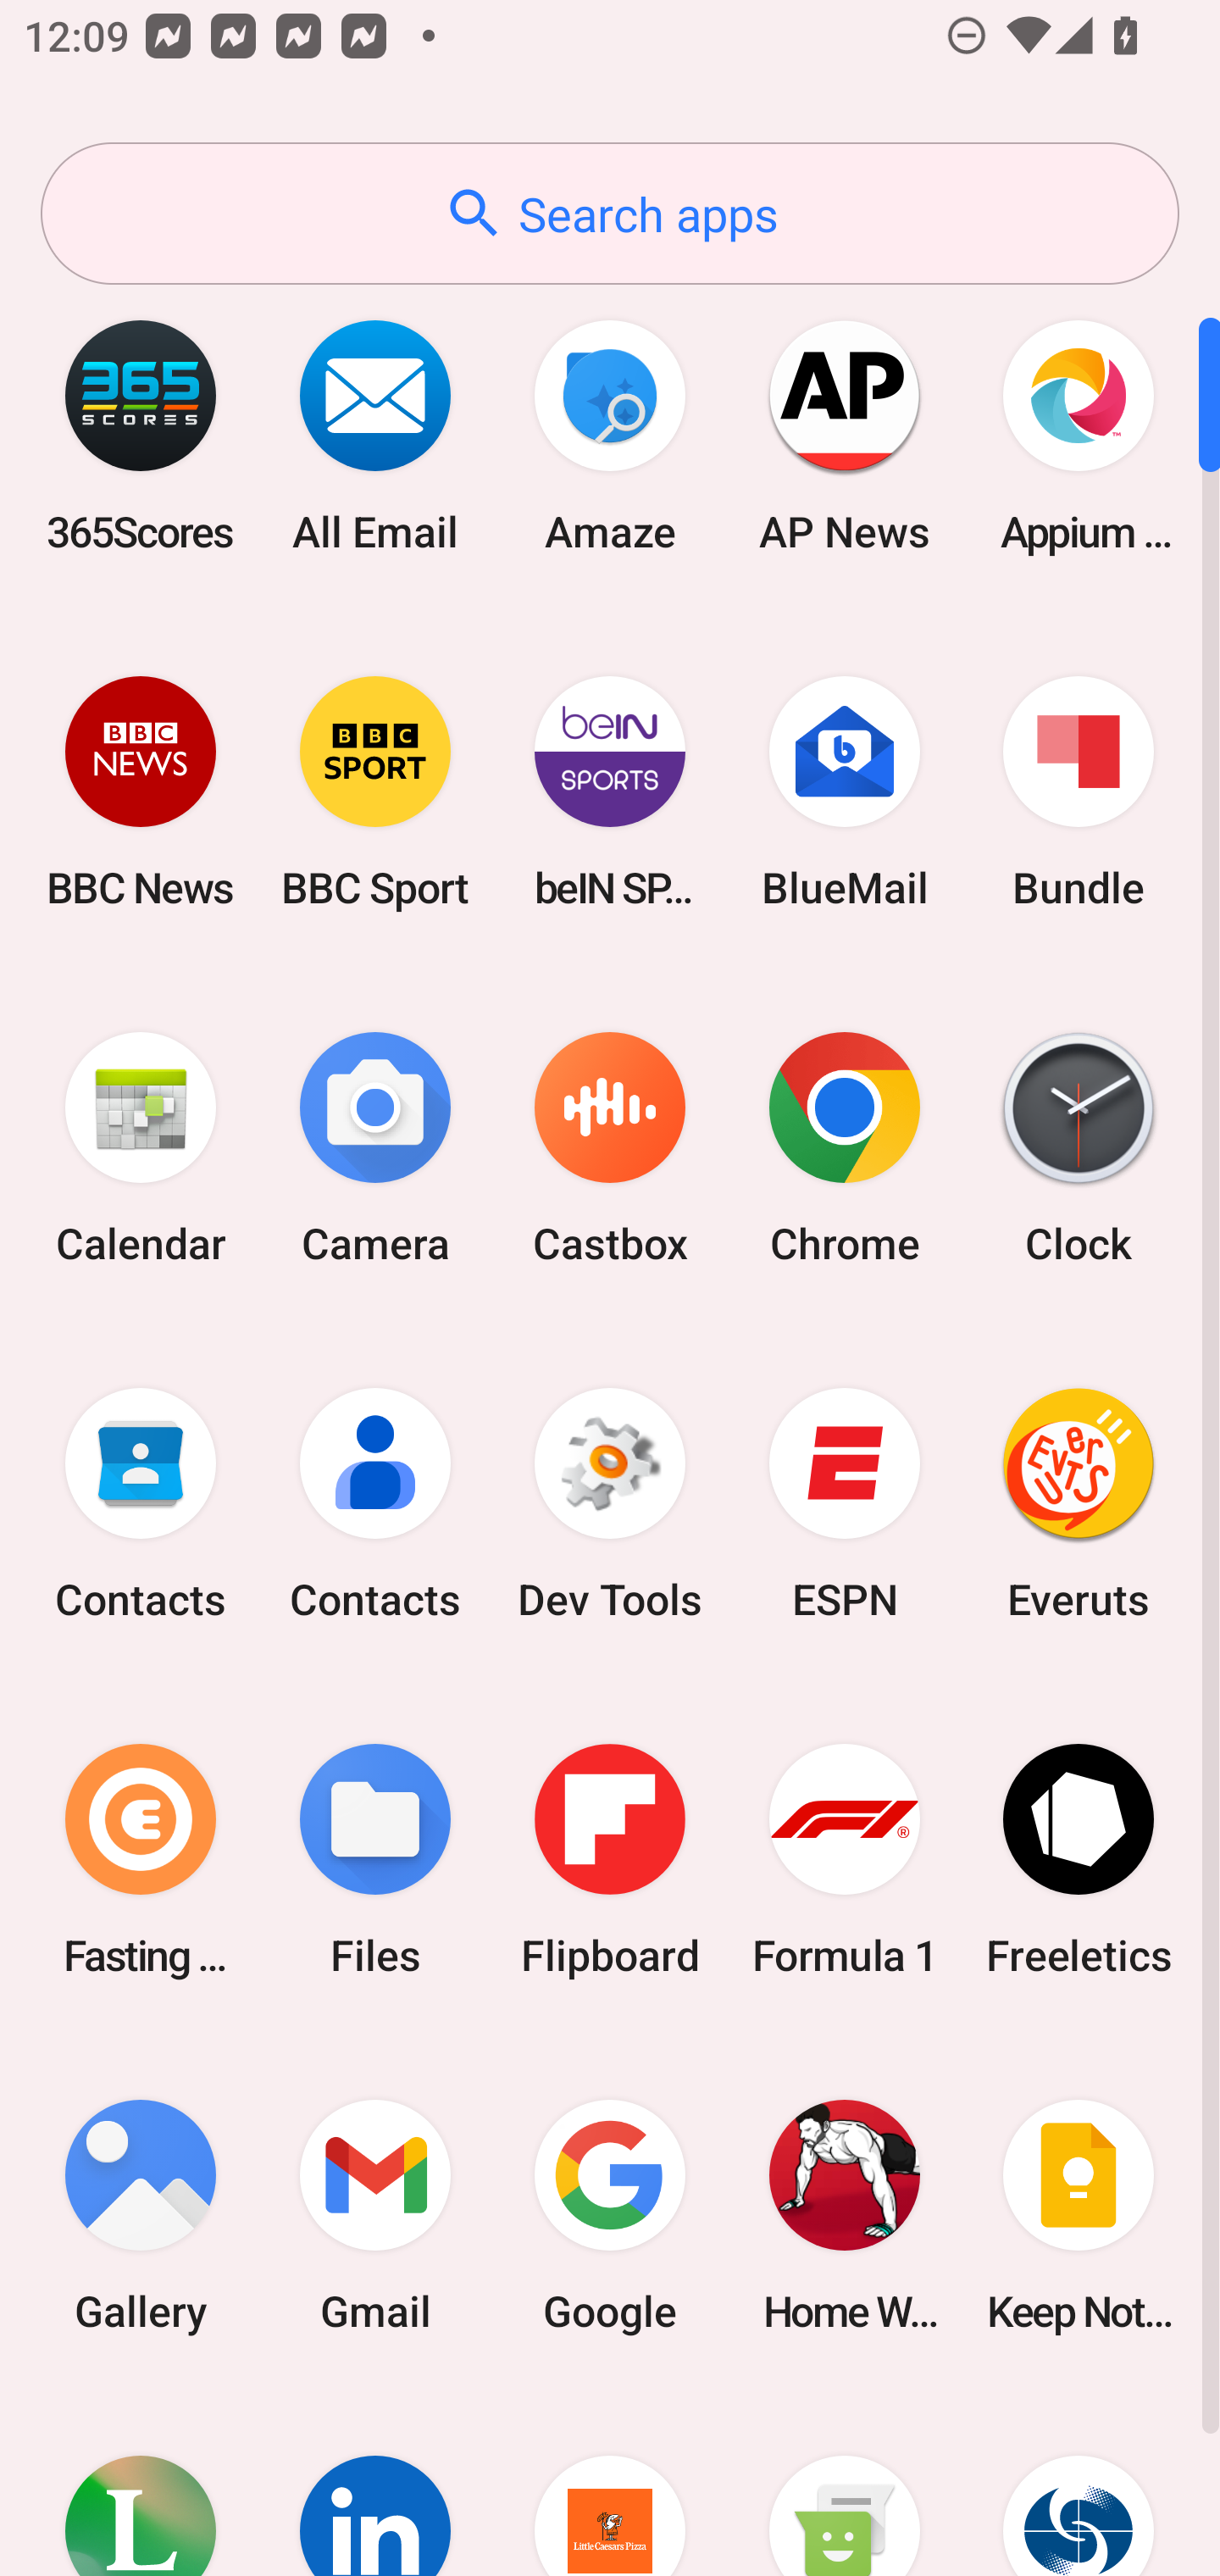 Image resolution: width=1220 pixels, height=2576 pixels. Describe the element at coordinates (375, 436) in the screenshot. I see `All Email` at that location.